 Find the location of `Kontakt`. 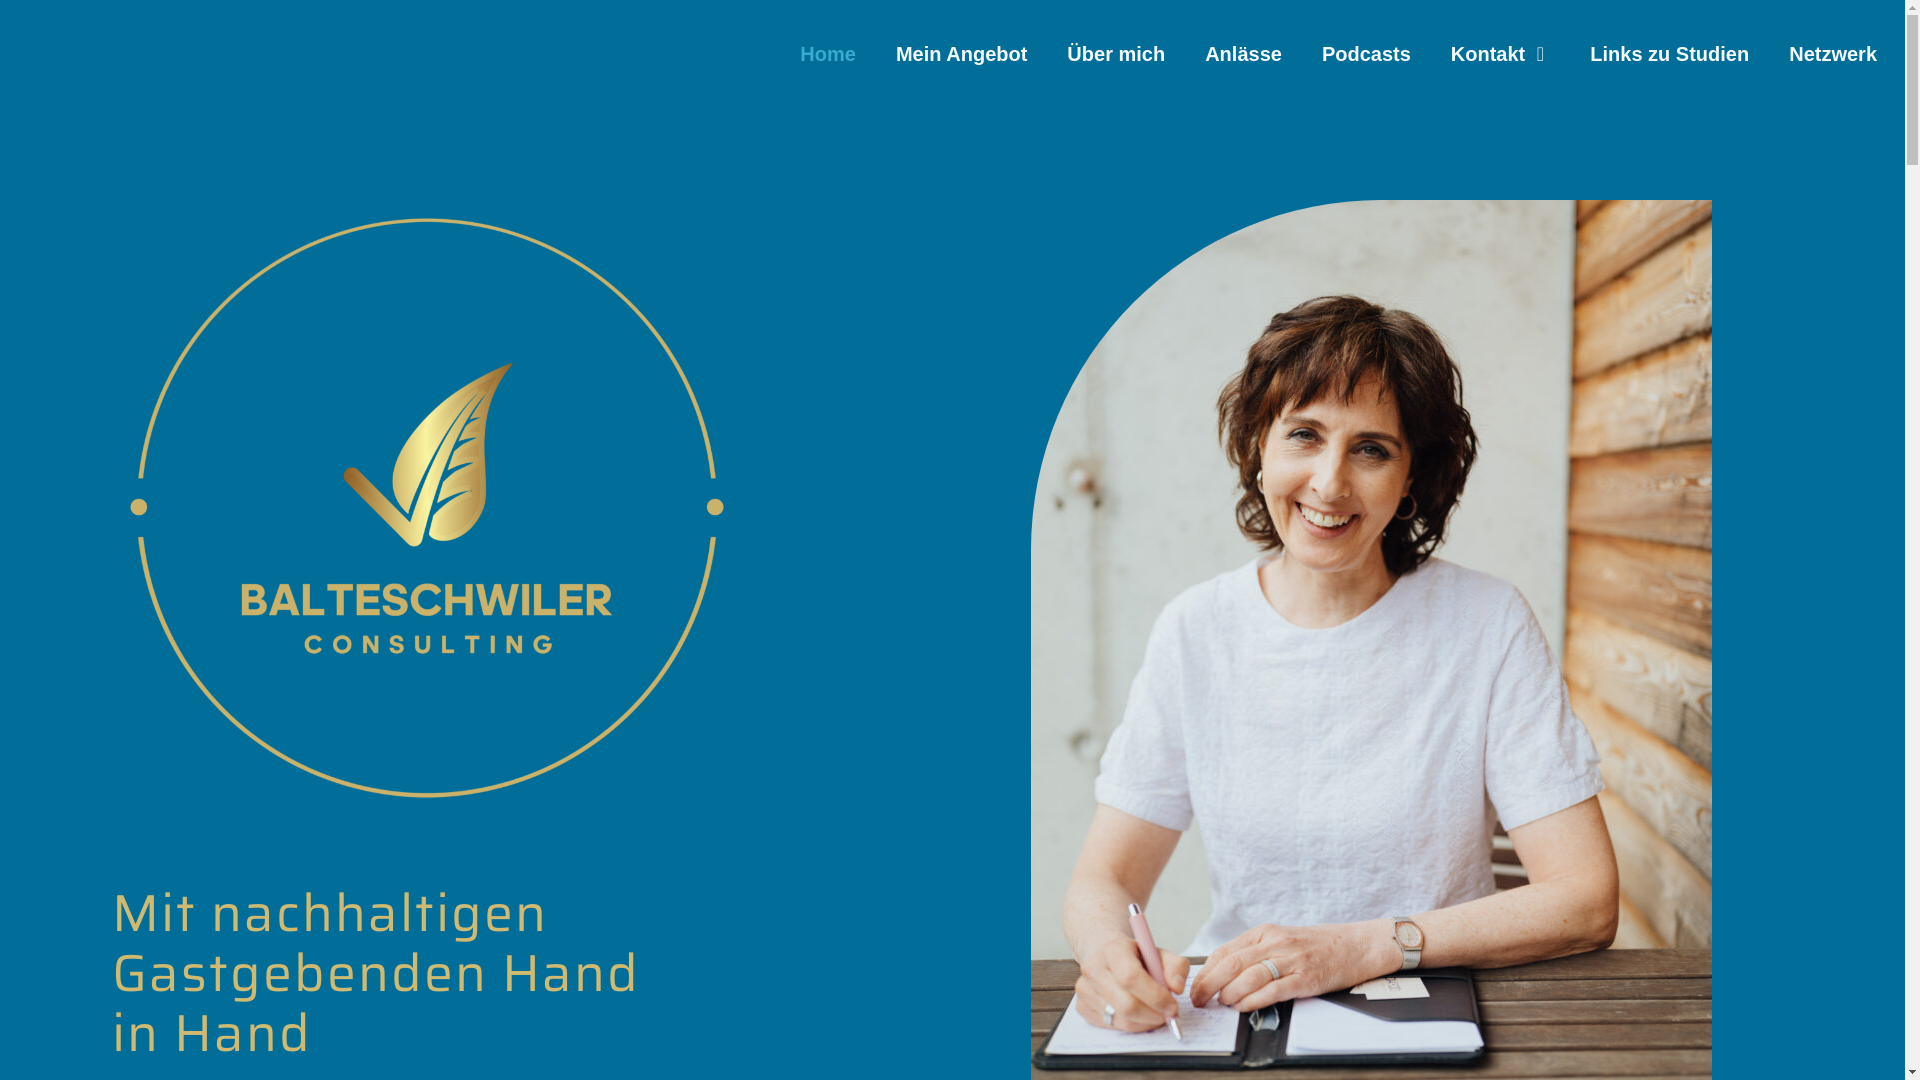

Kontakt is located at coordinates (1490, 112).